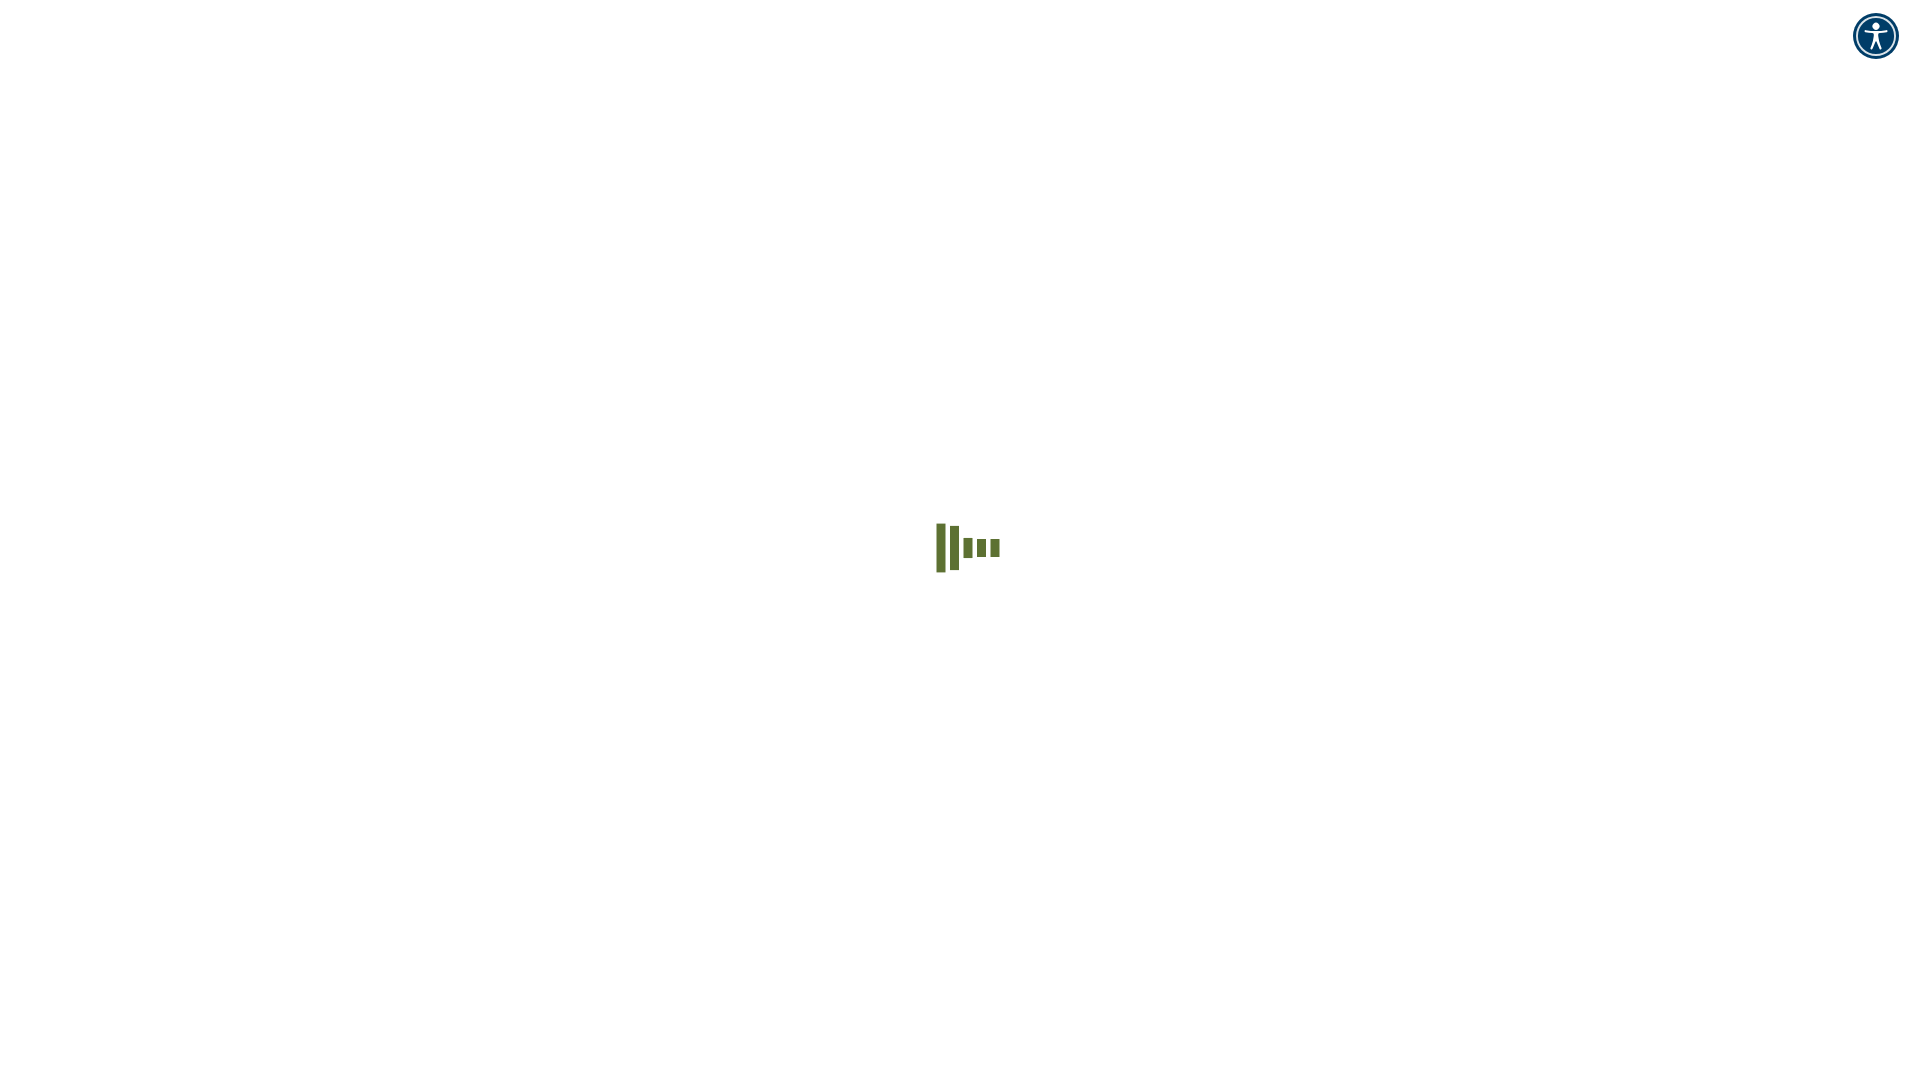  I want to click on Share, so click(36, 846).